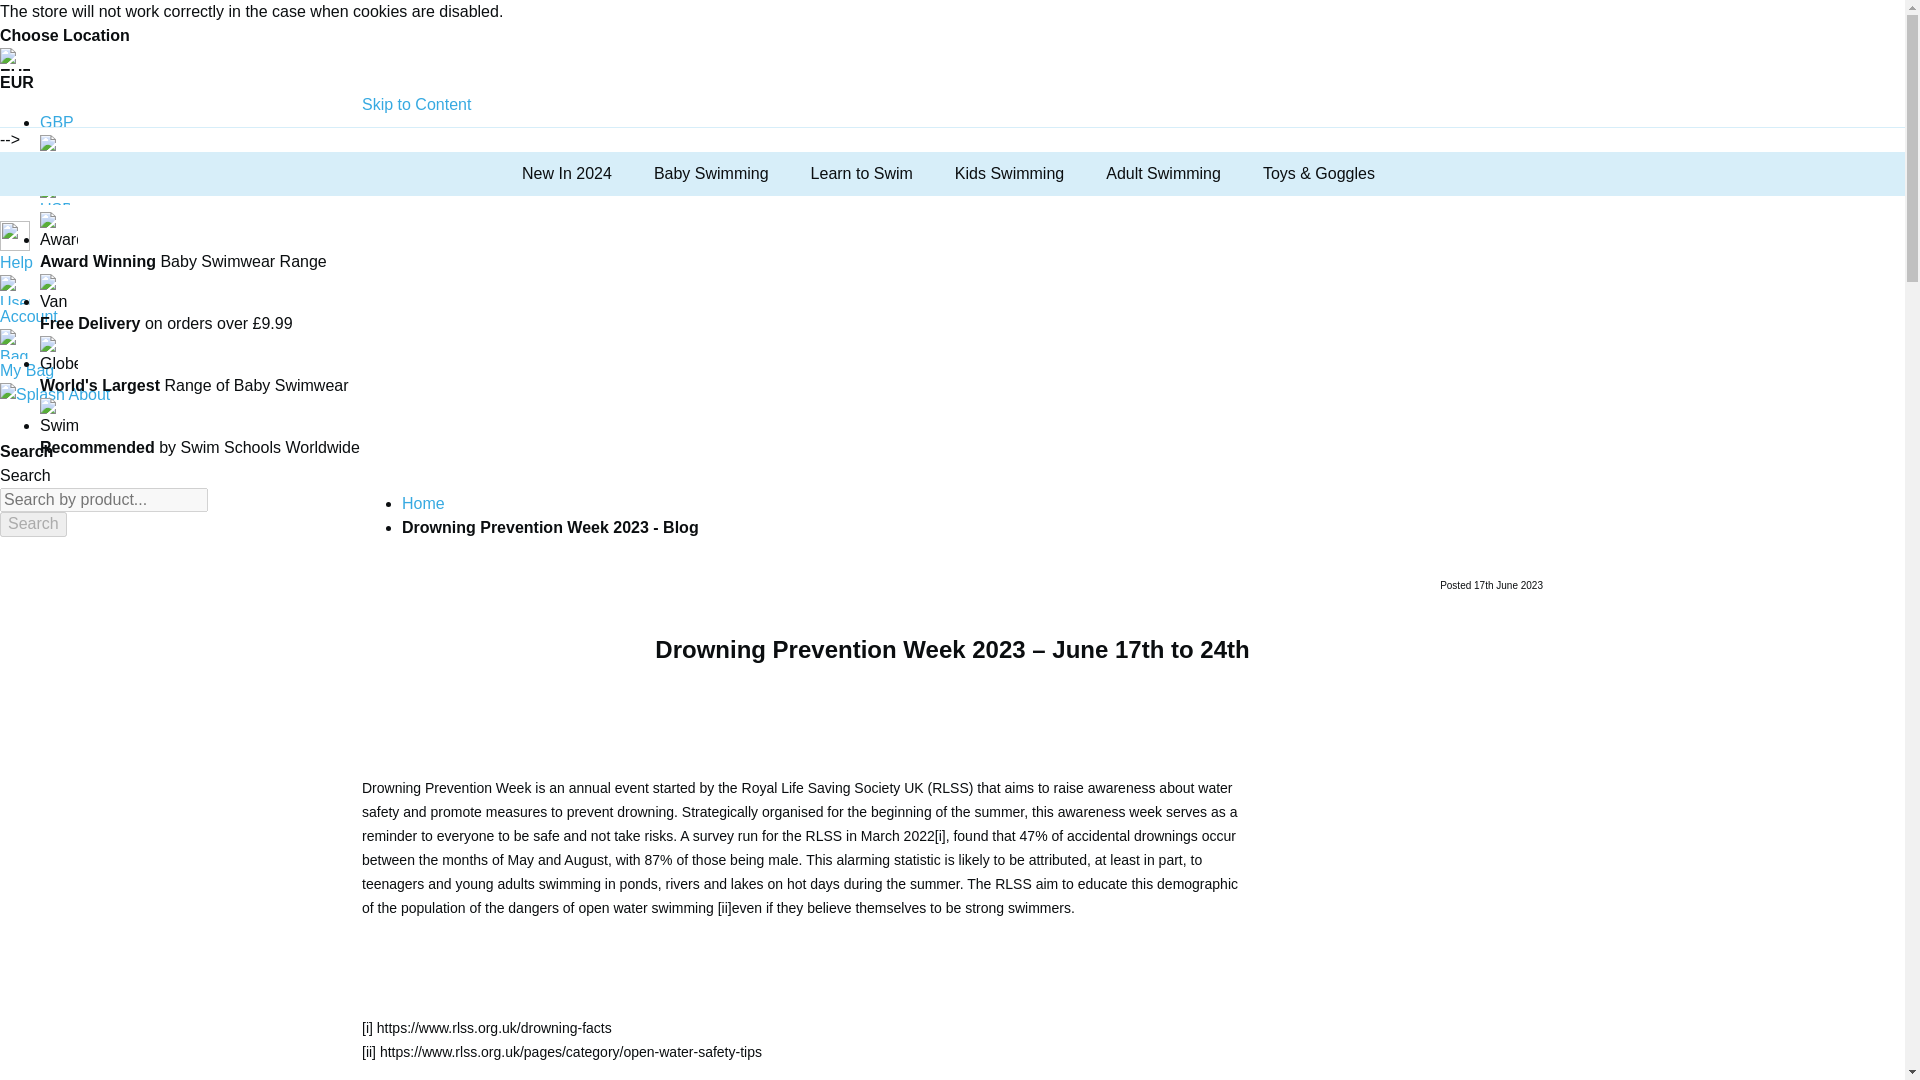 This screenshot has width=1920, height=1080. Describe the element at coordinates (130, 411) in the screenshot. I see `Splash About` at that location.